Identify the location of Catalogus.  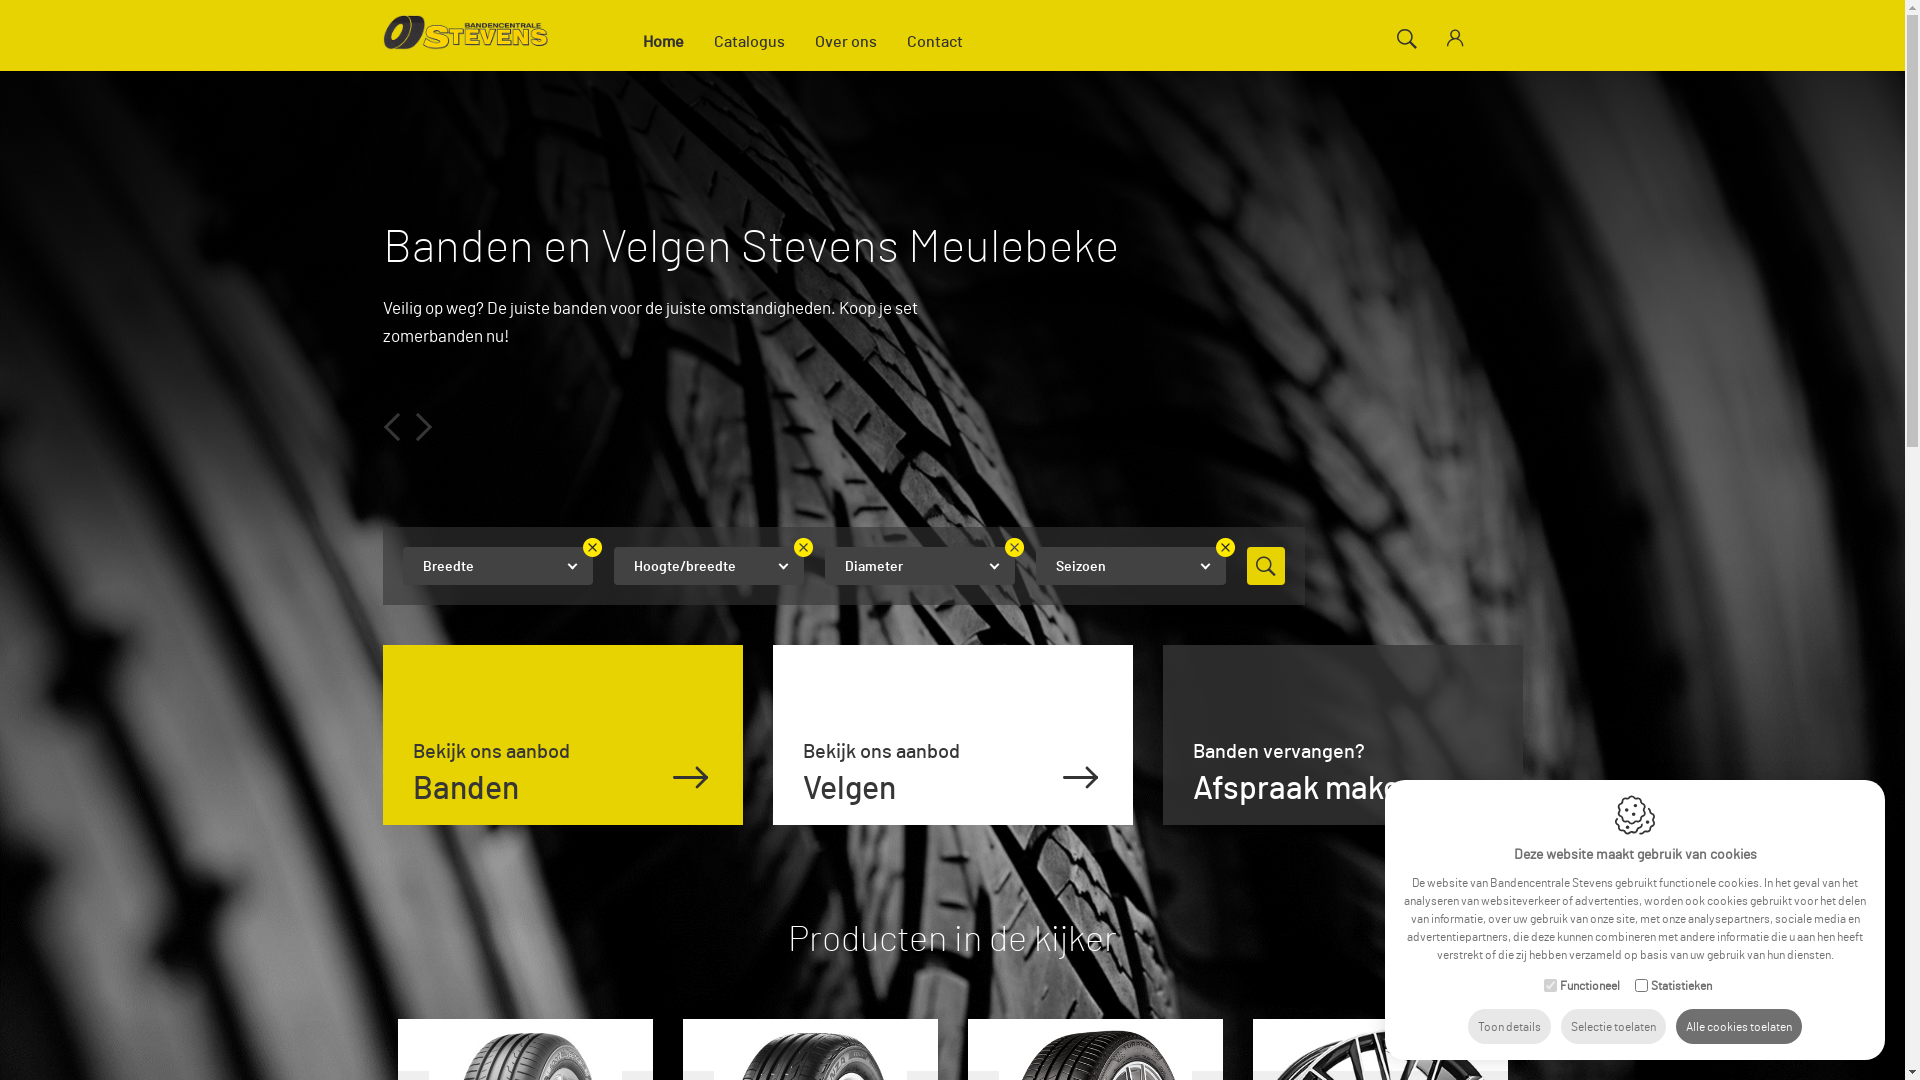
(748, 40).